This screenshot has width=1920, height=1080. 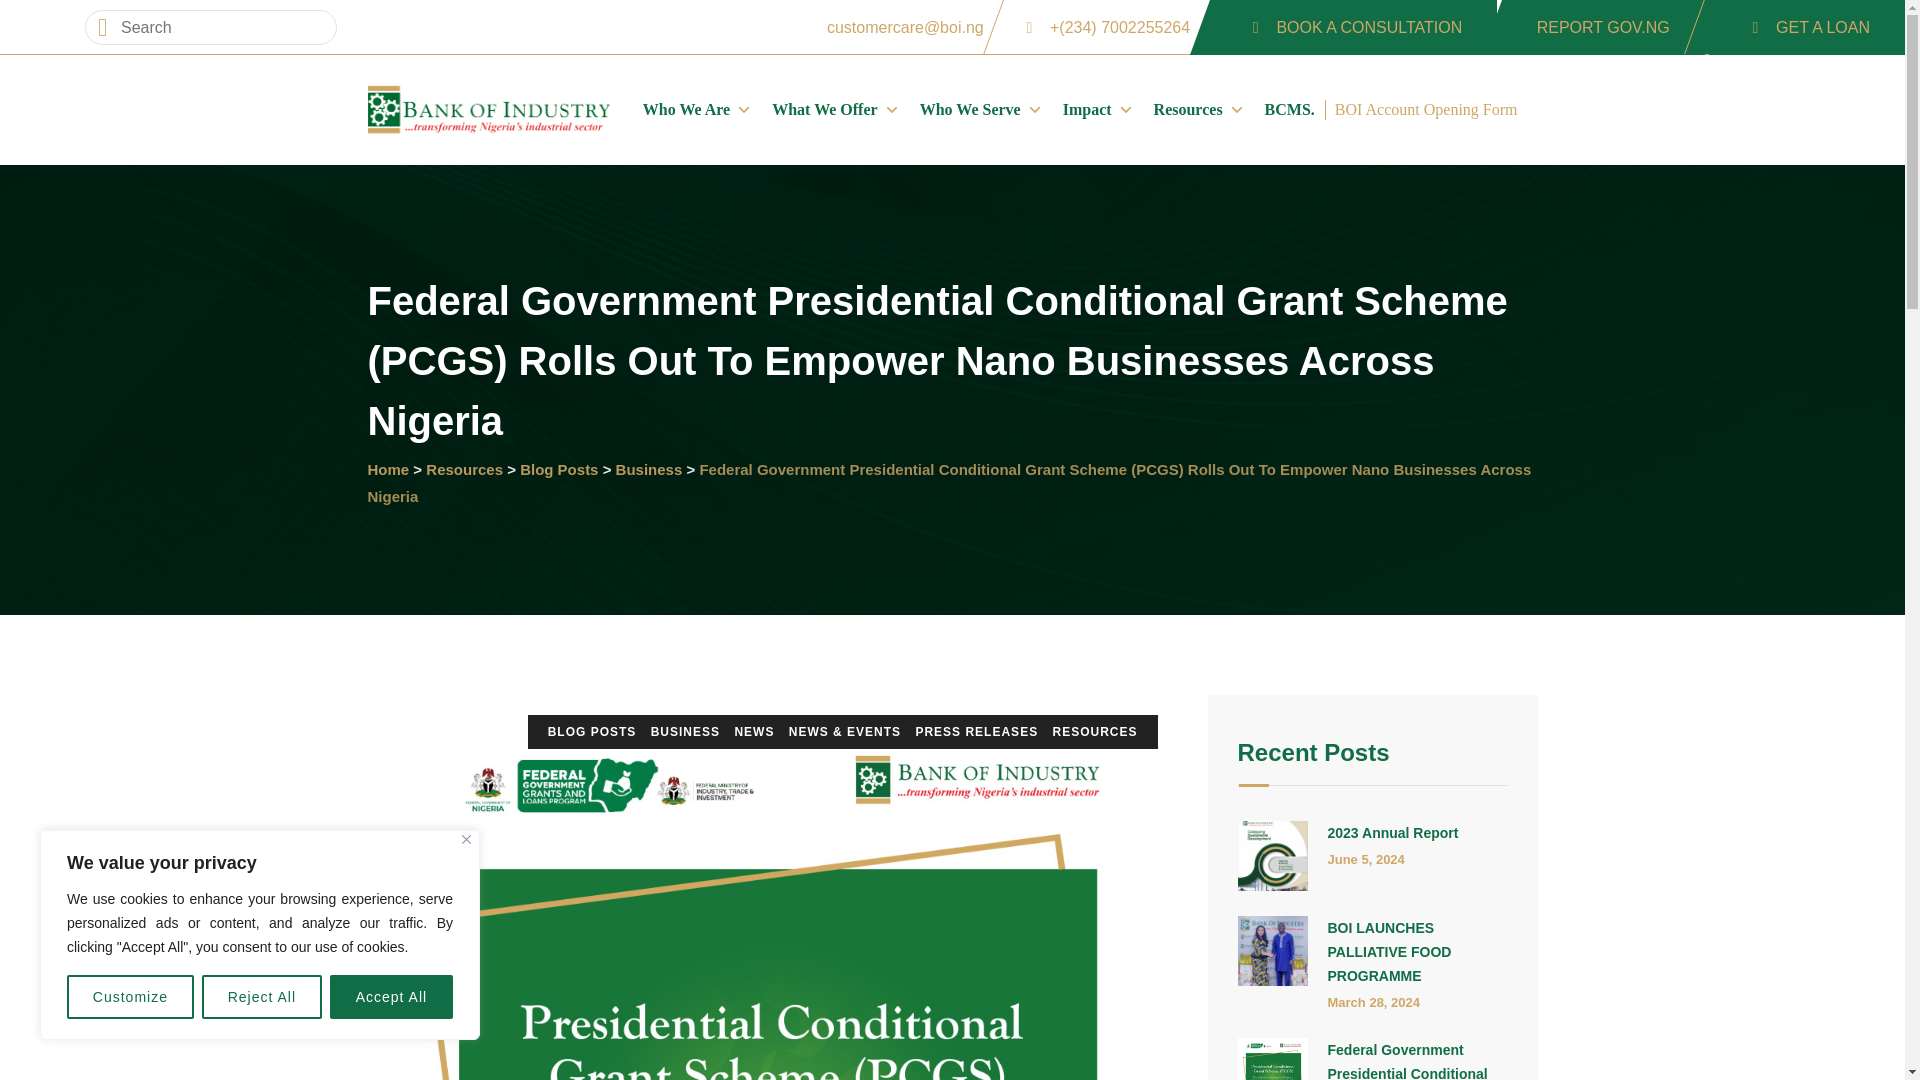 I want to click on Search, so click(x=63, y=17).